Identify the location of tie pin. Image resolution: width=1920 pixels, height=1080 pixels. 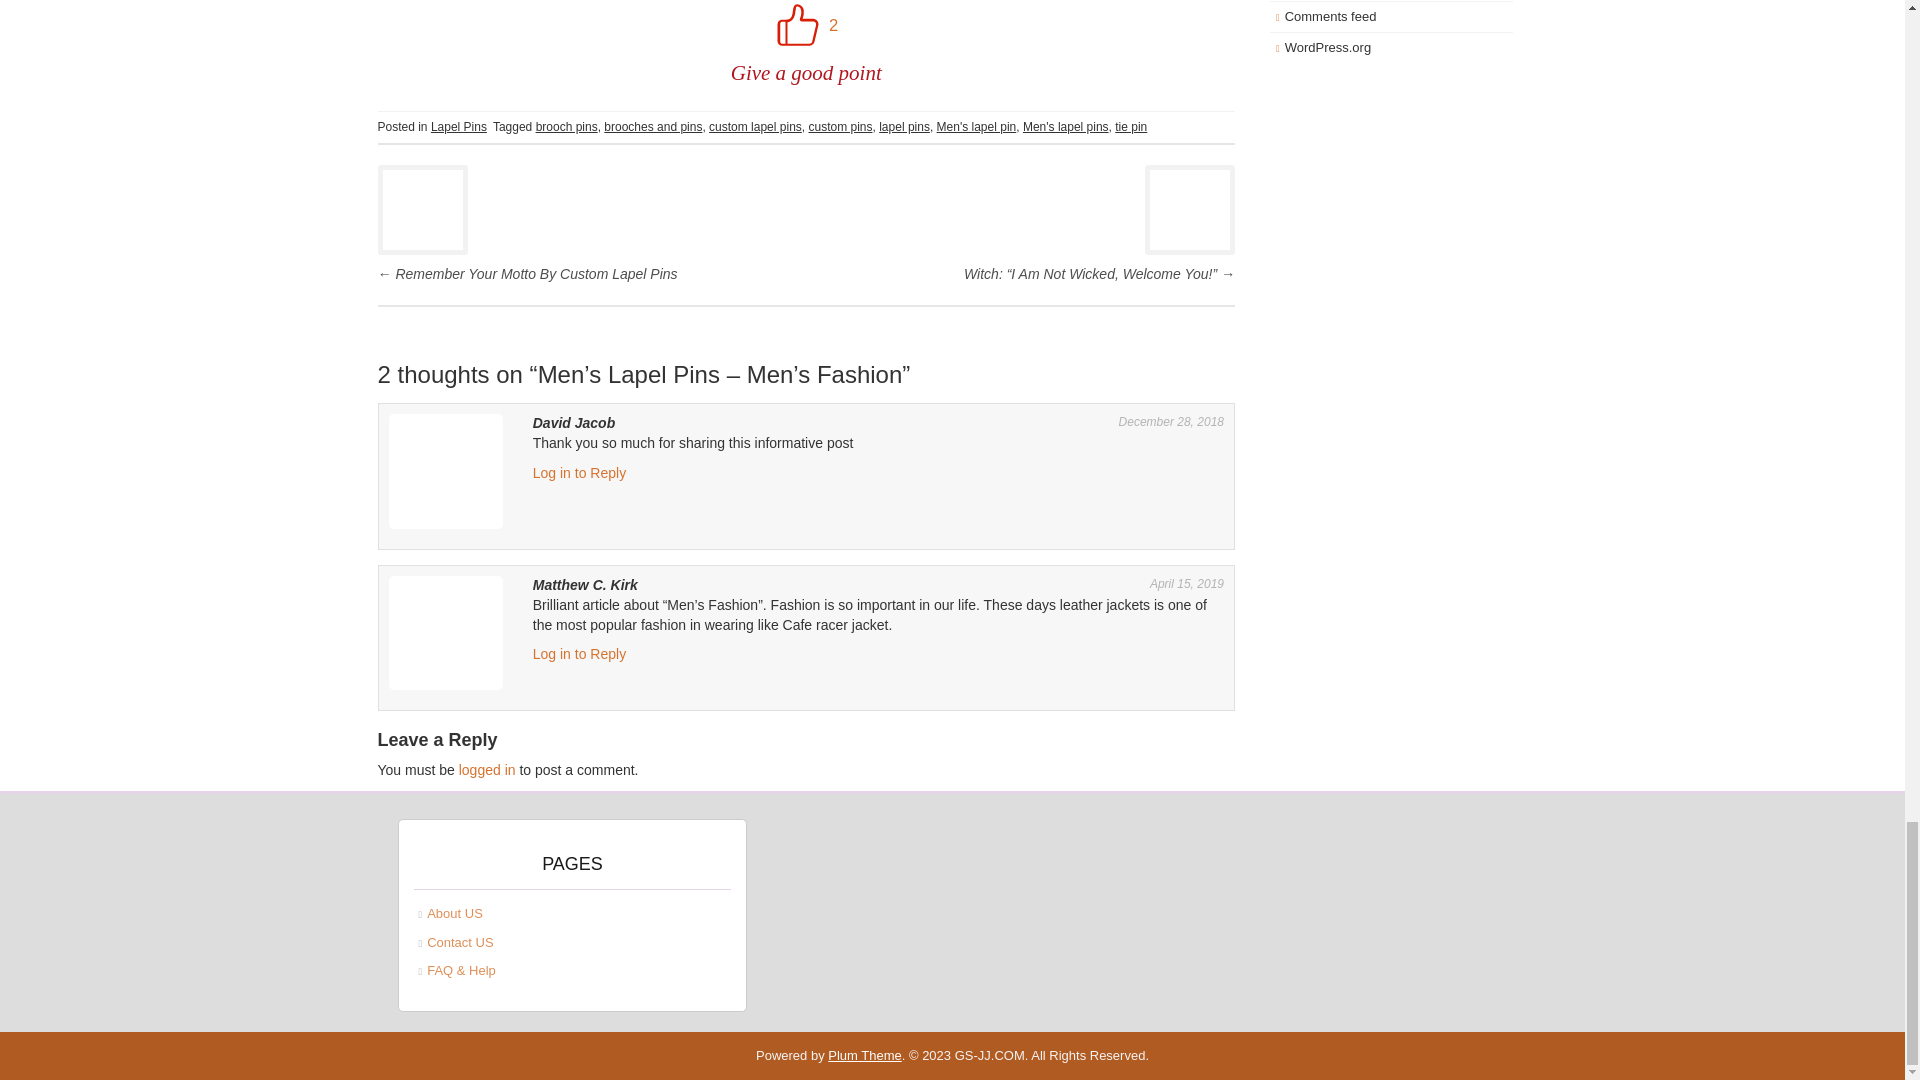
(1130, 126).